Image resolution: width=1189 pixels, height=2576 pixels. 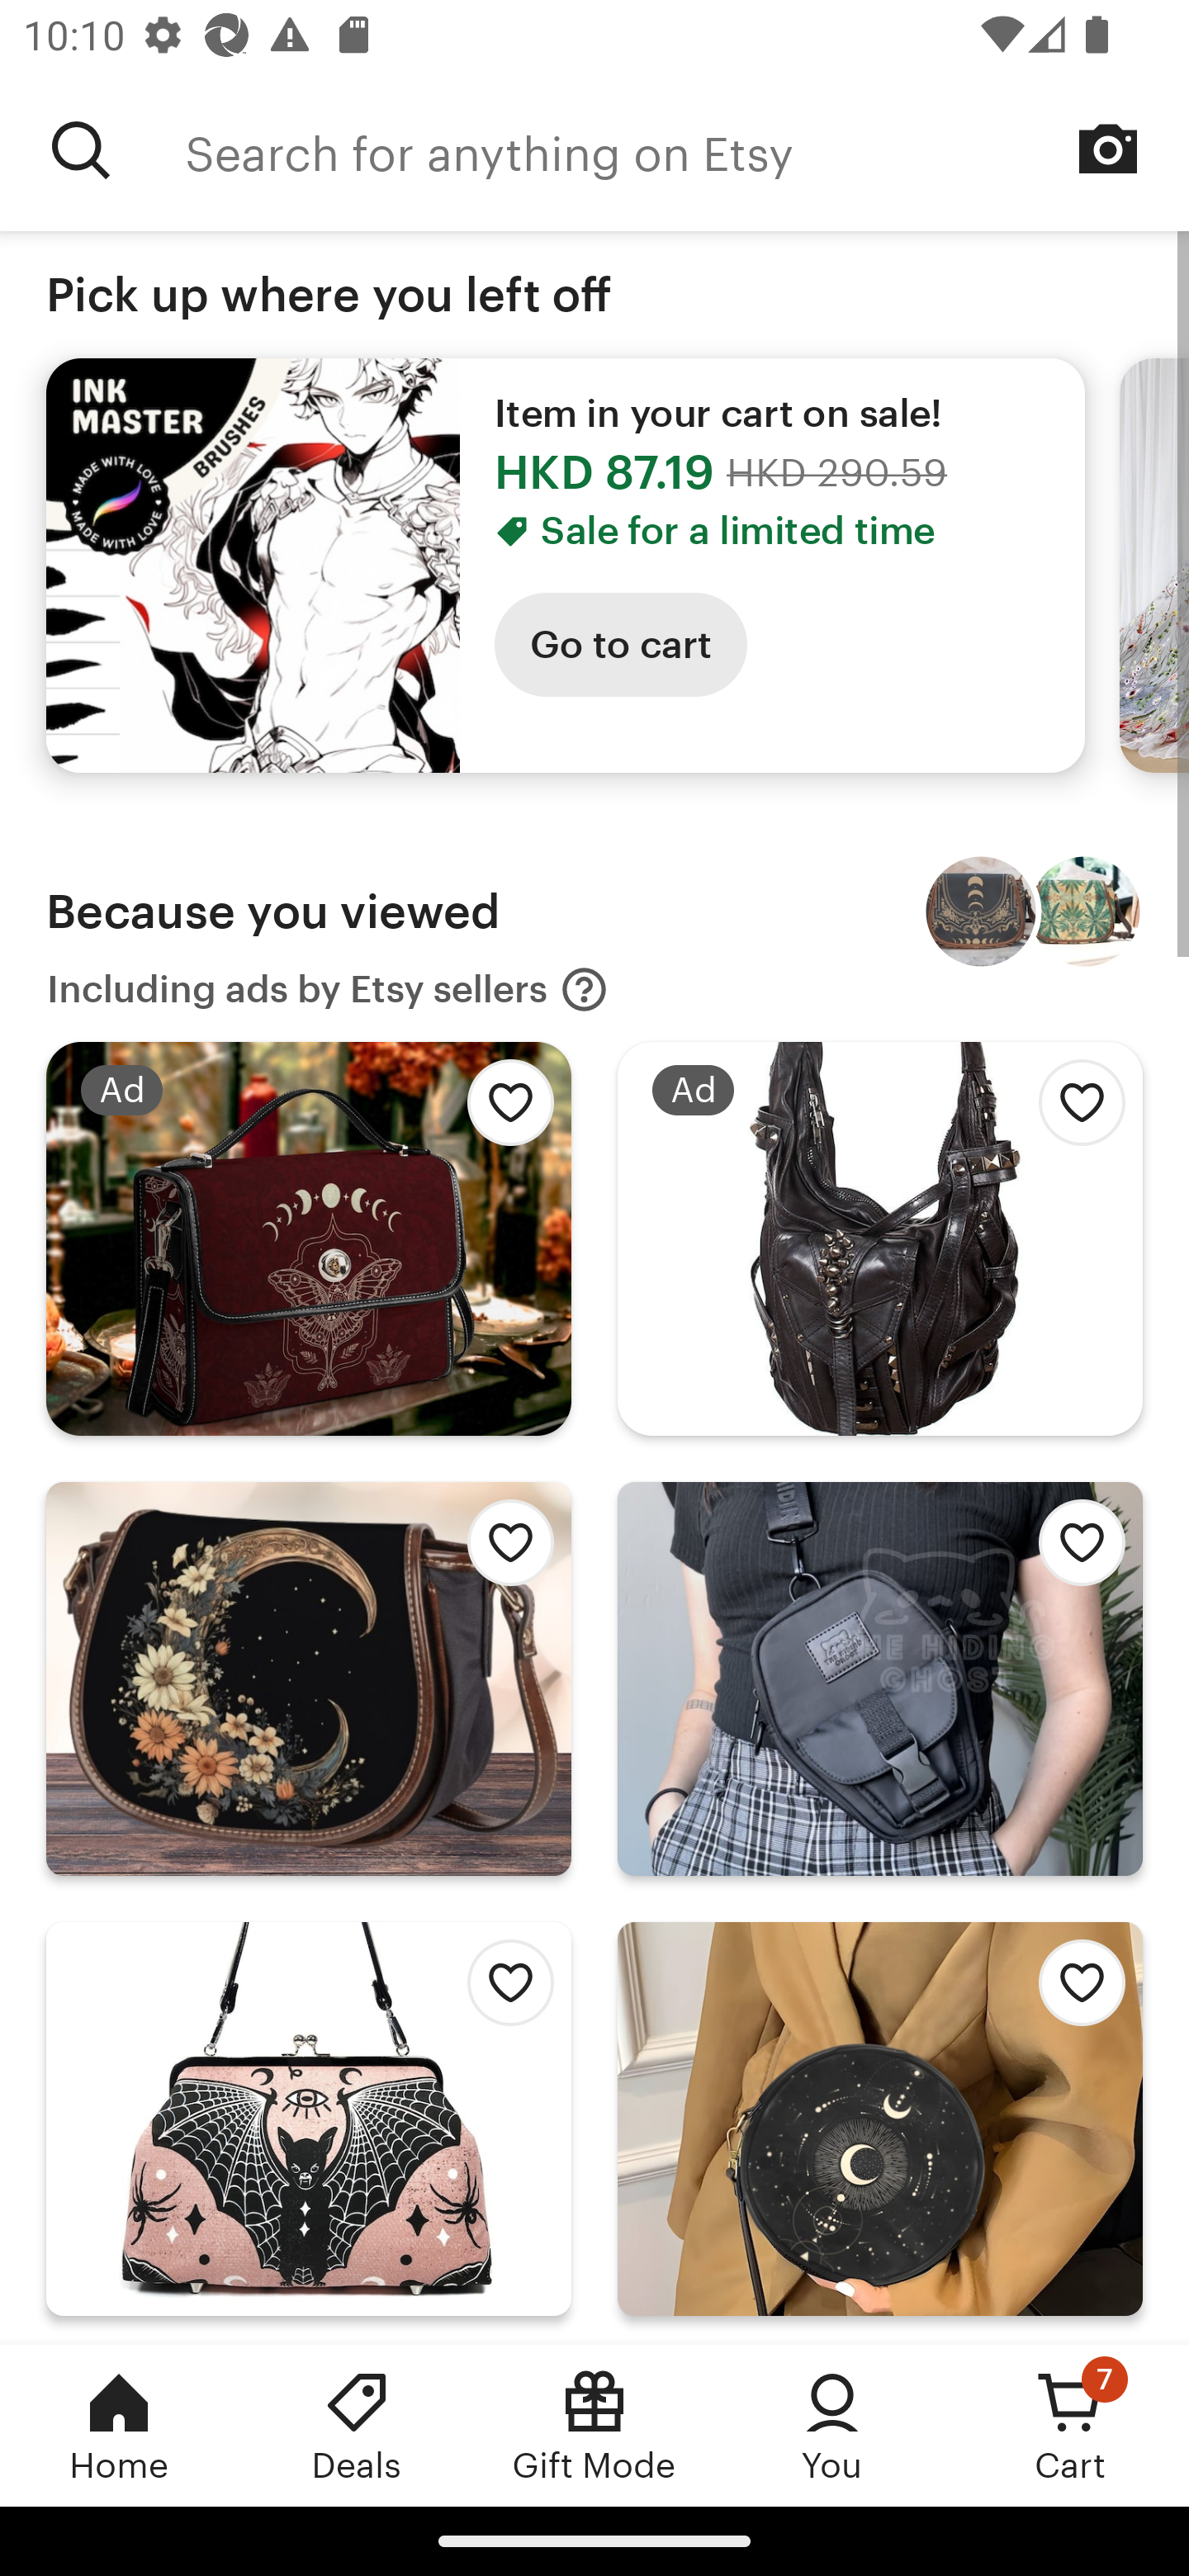 I want to click on Cart, 7 new notifications Cart, so click(x=1070, y=2425).